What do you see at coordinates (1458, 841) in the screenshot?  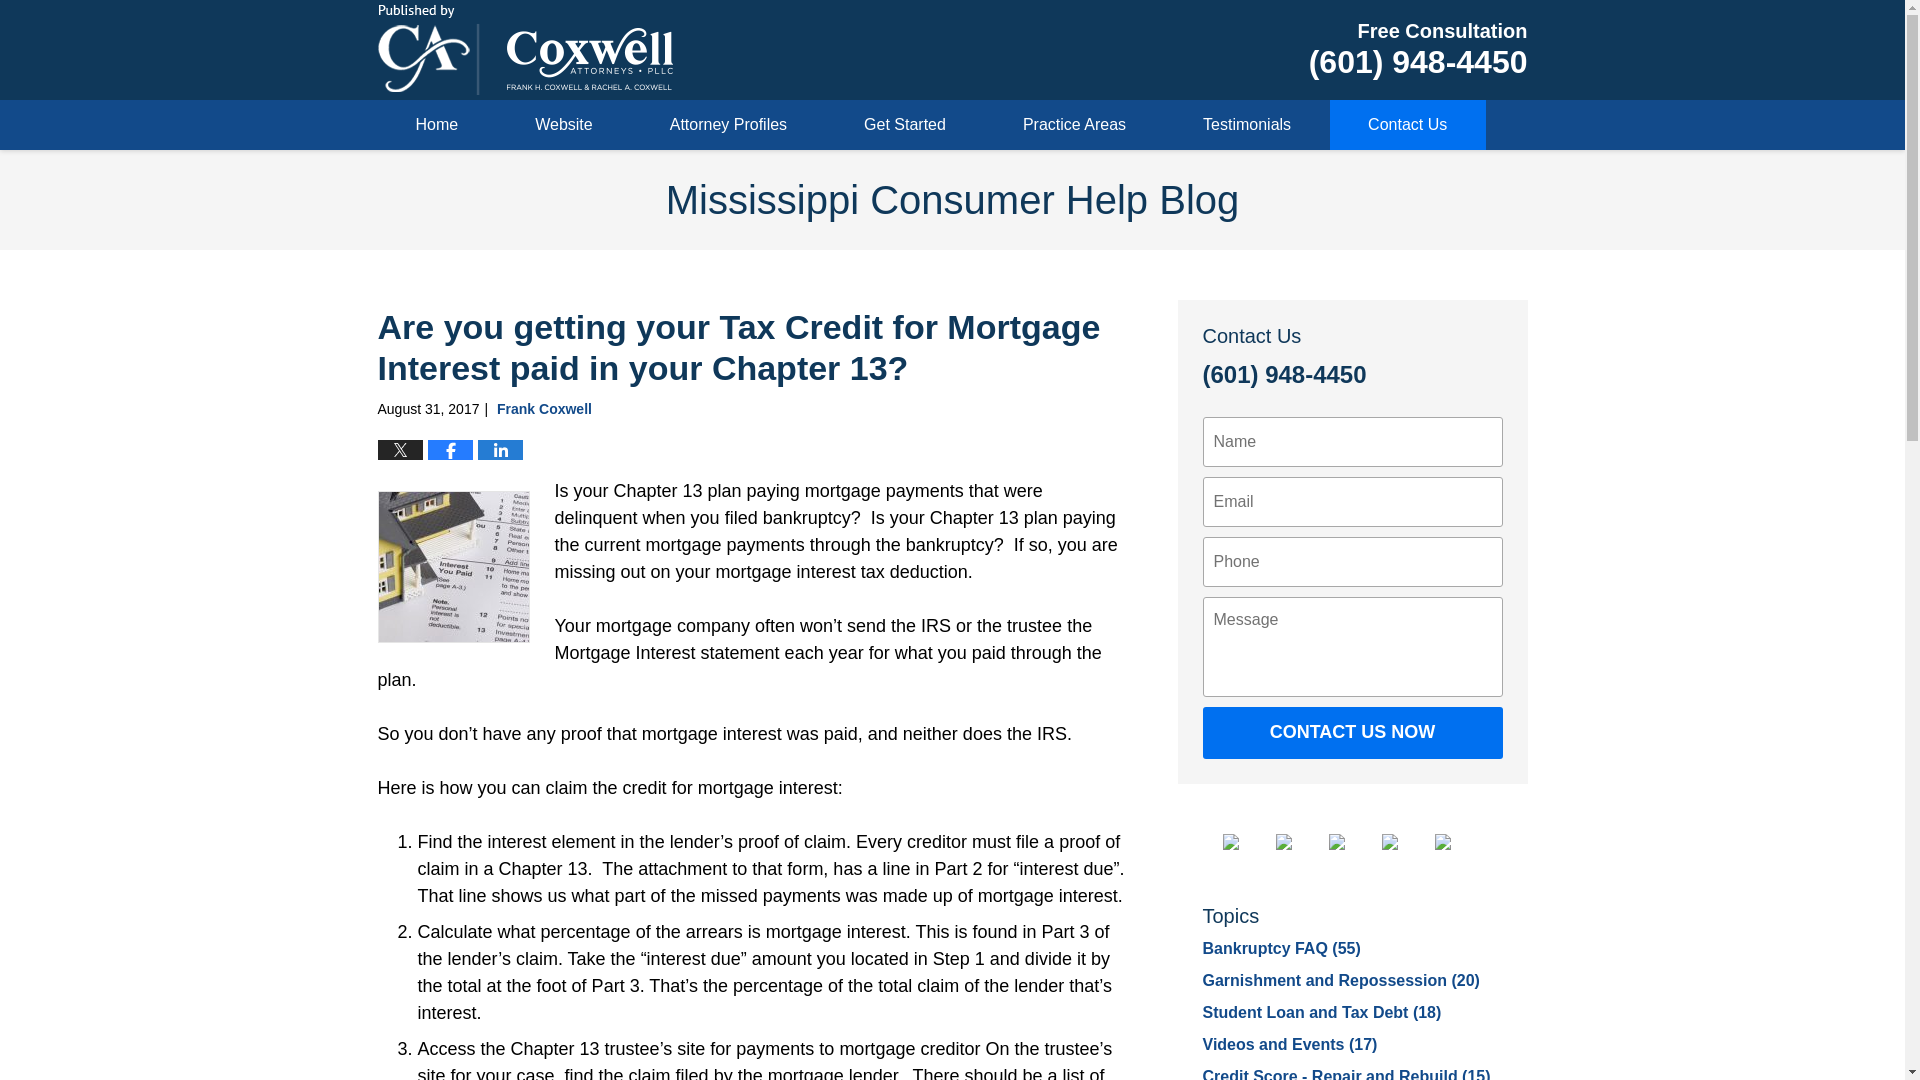 I see `Feed` at bounding box center [1458, 841].